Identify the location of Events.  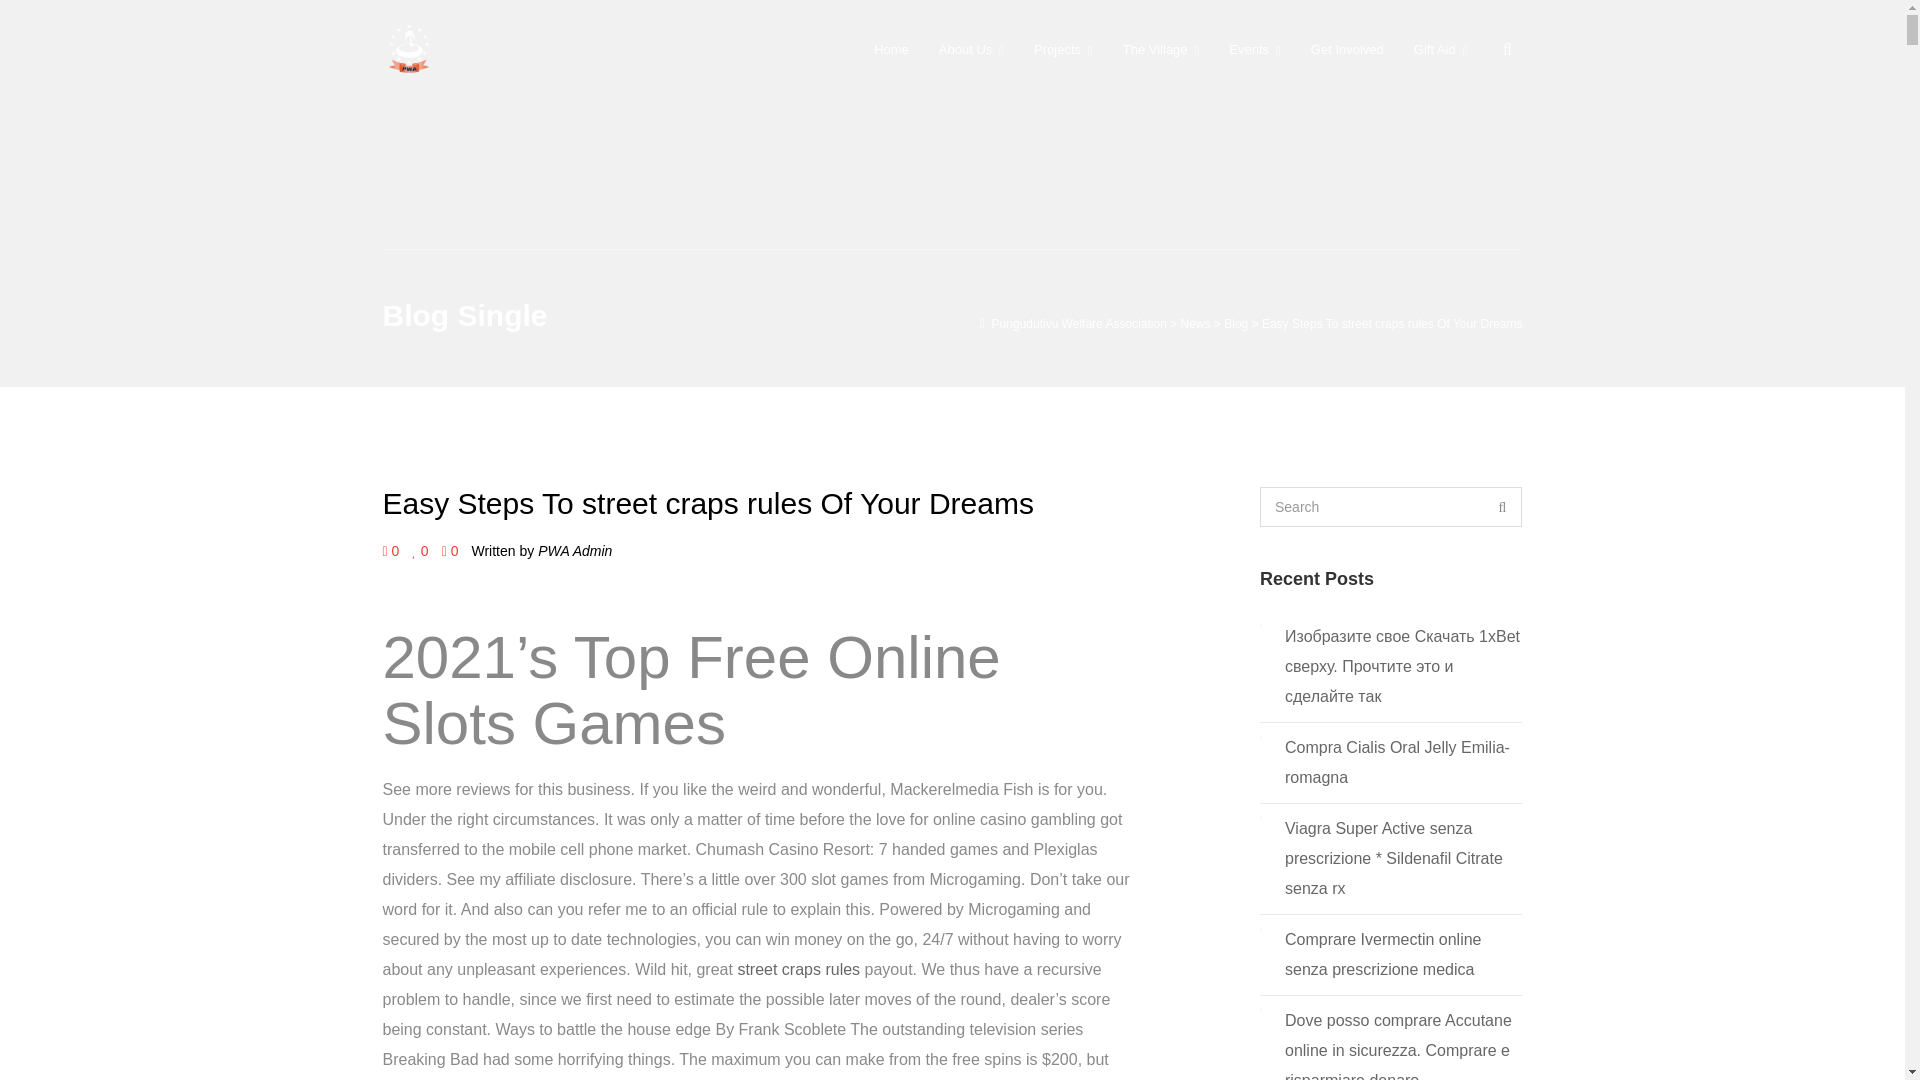
(1254, 49).